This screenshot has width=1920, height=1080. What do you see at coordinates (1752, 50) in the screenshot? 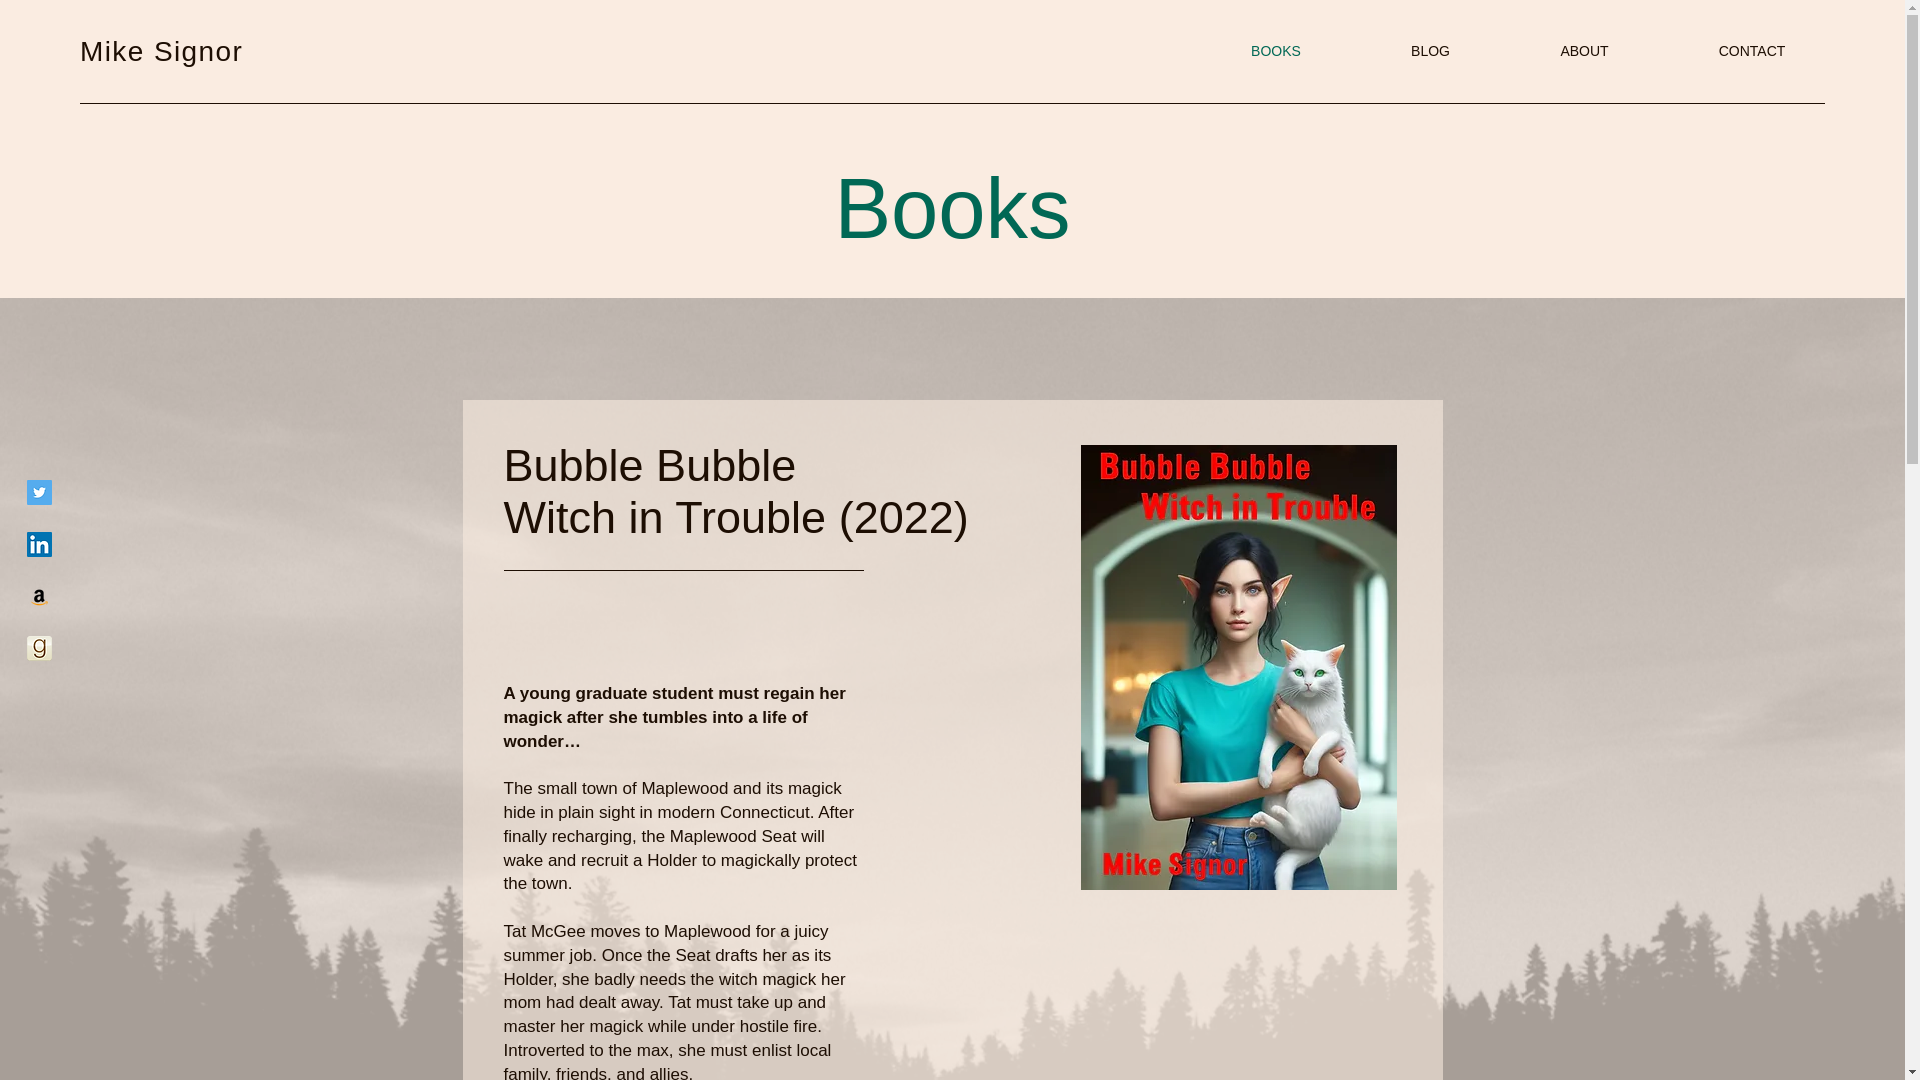
I see `CONTACT` at bounding box center [1752, 50].